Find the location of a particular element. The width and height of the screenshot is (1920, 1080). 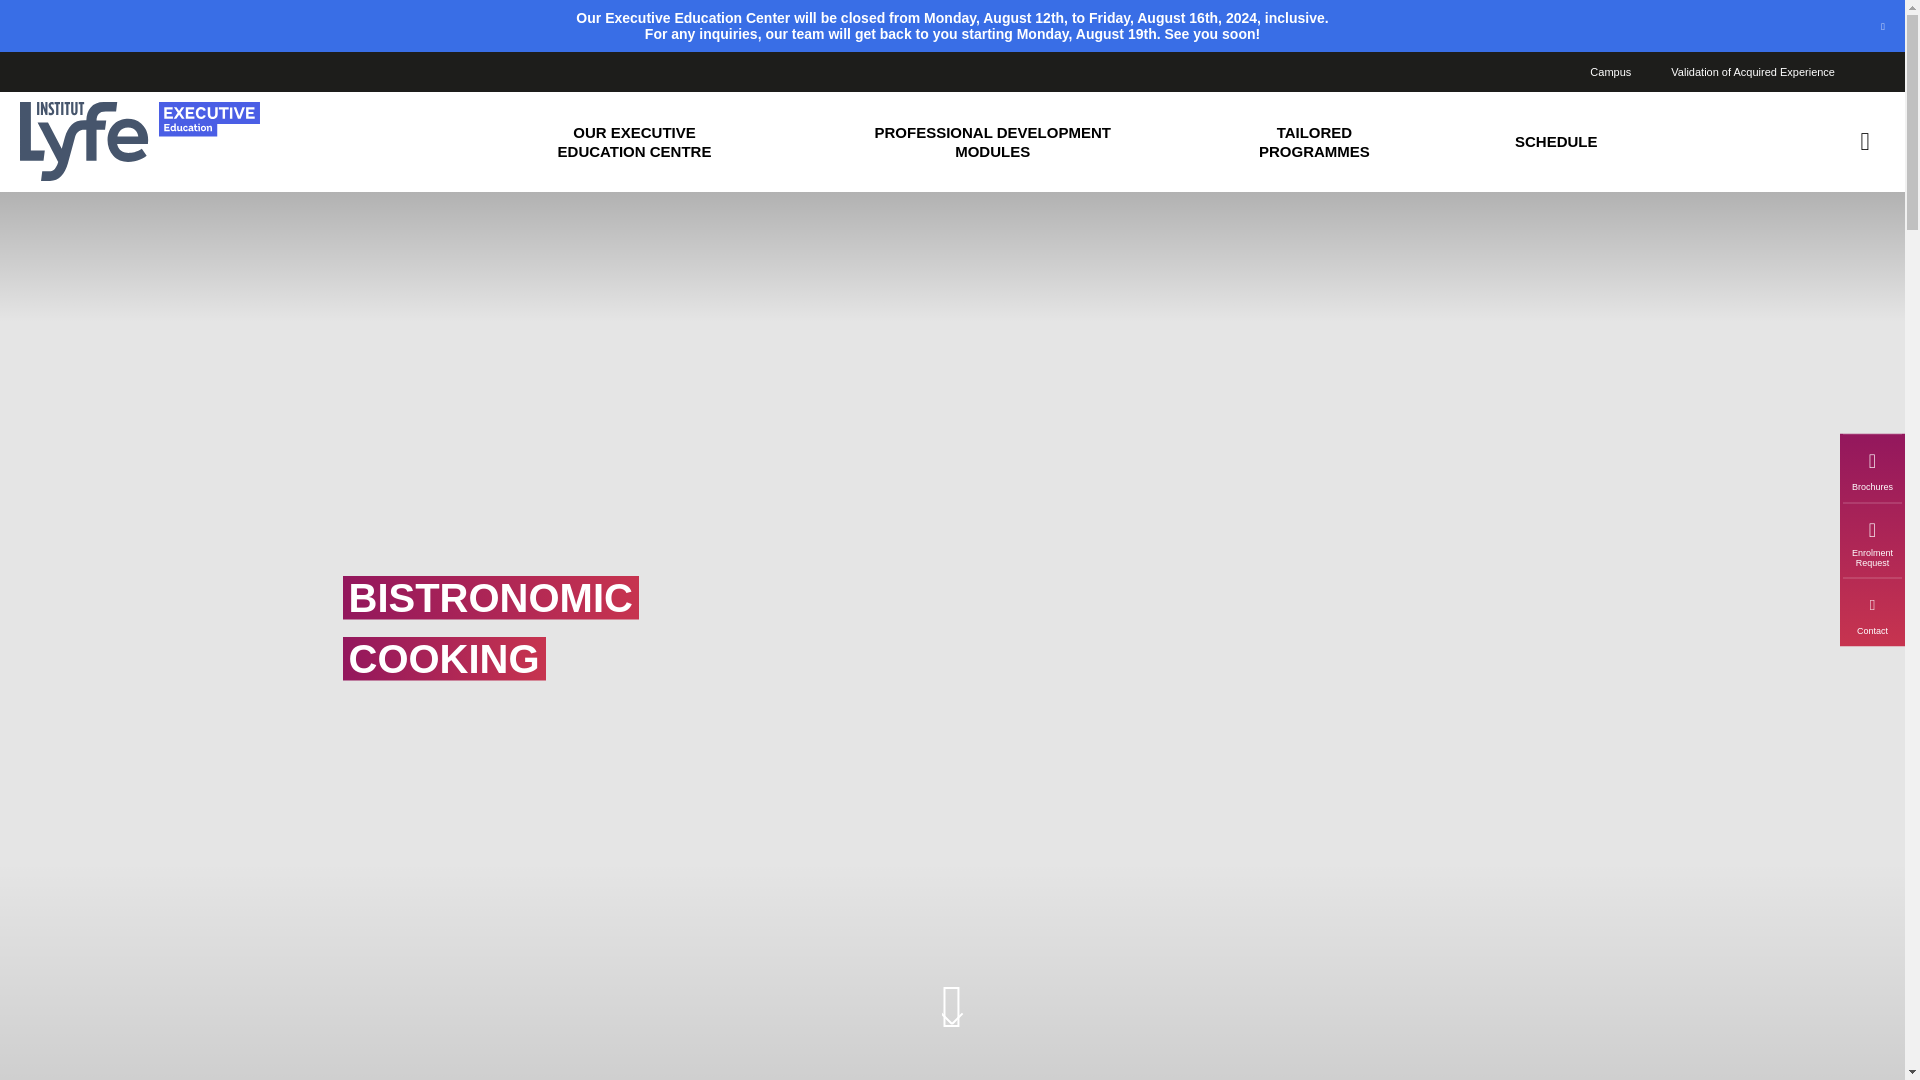

TAILORED PROGRAMMES is located at coordinates (1314, 142).